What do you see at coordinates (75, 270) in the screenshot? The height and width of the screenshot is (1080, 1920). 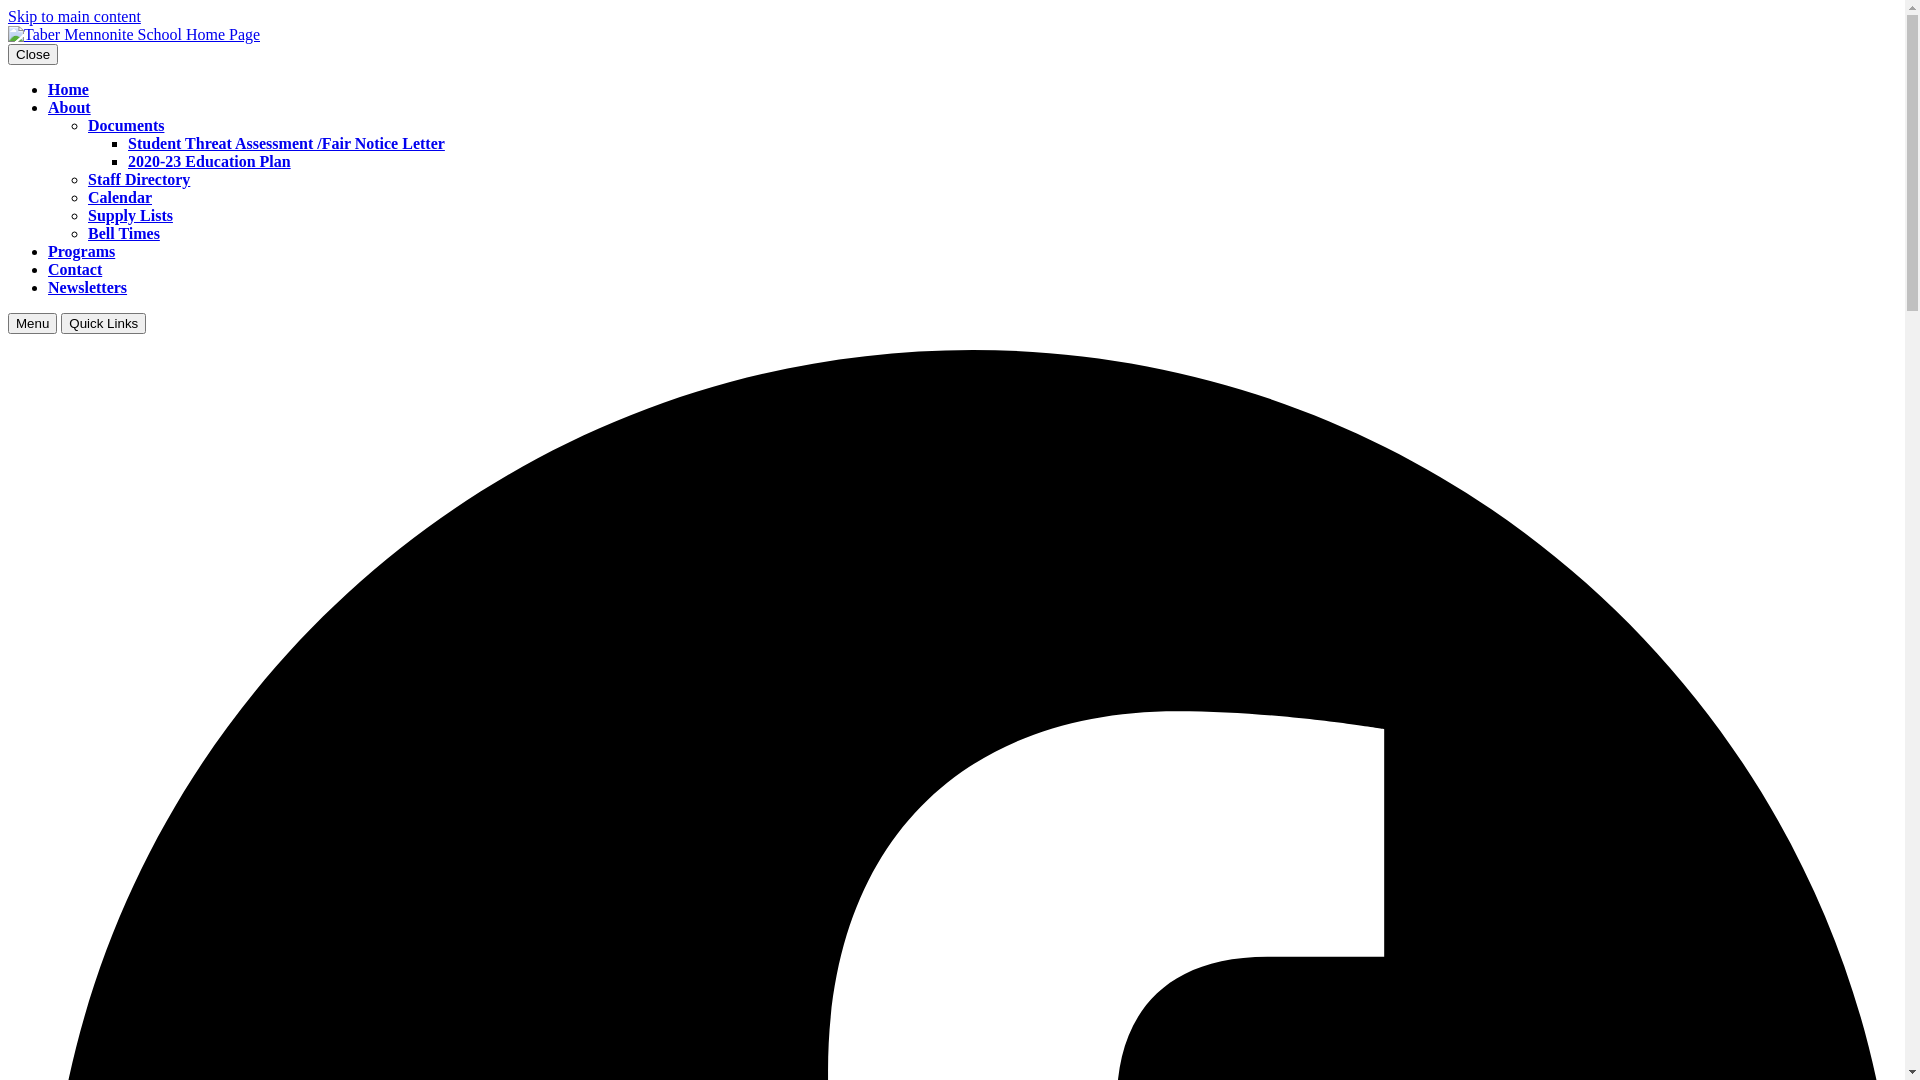 I see `Contact` at bounding box center [75, 270].